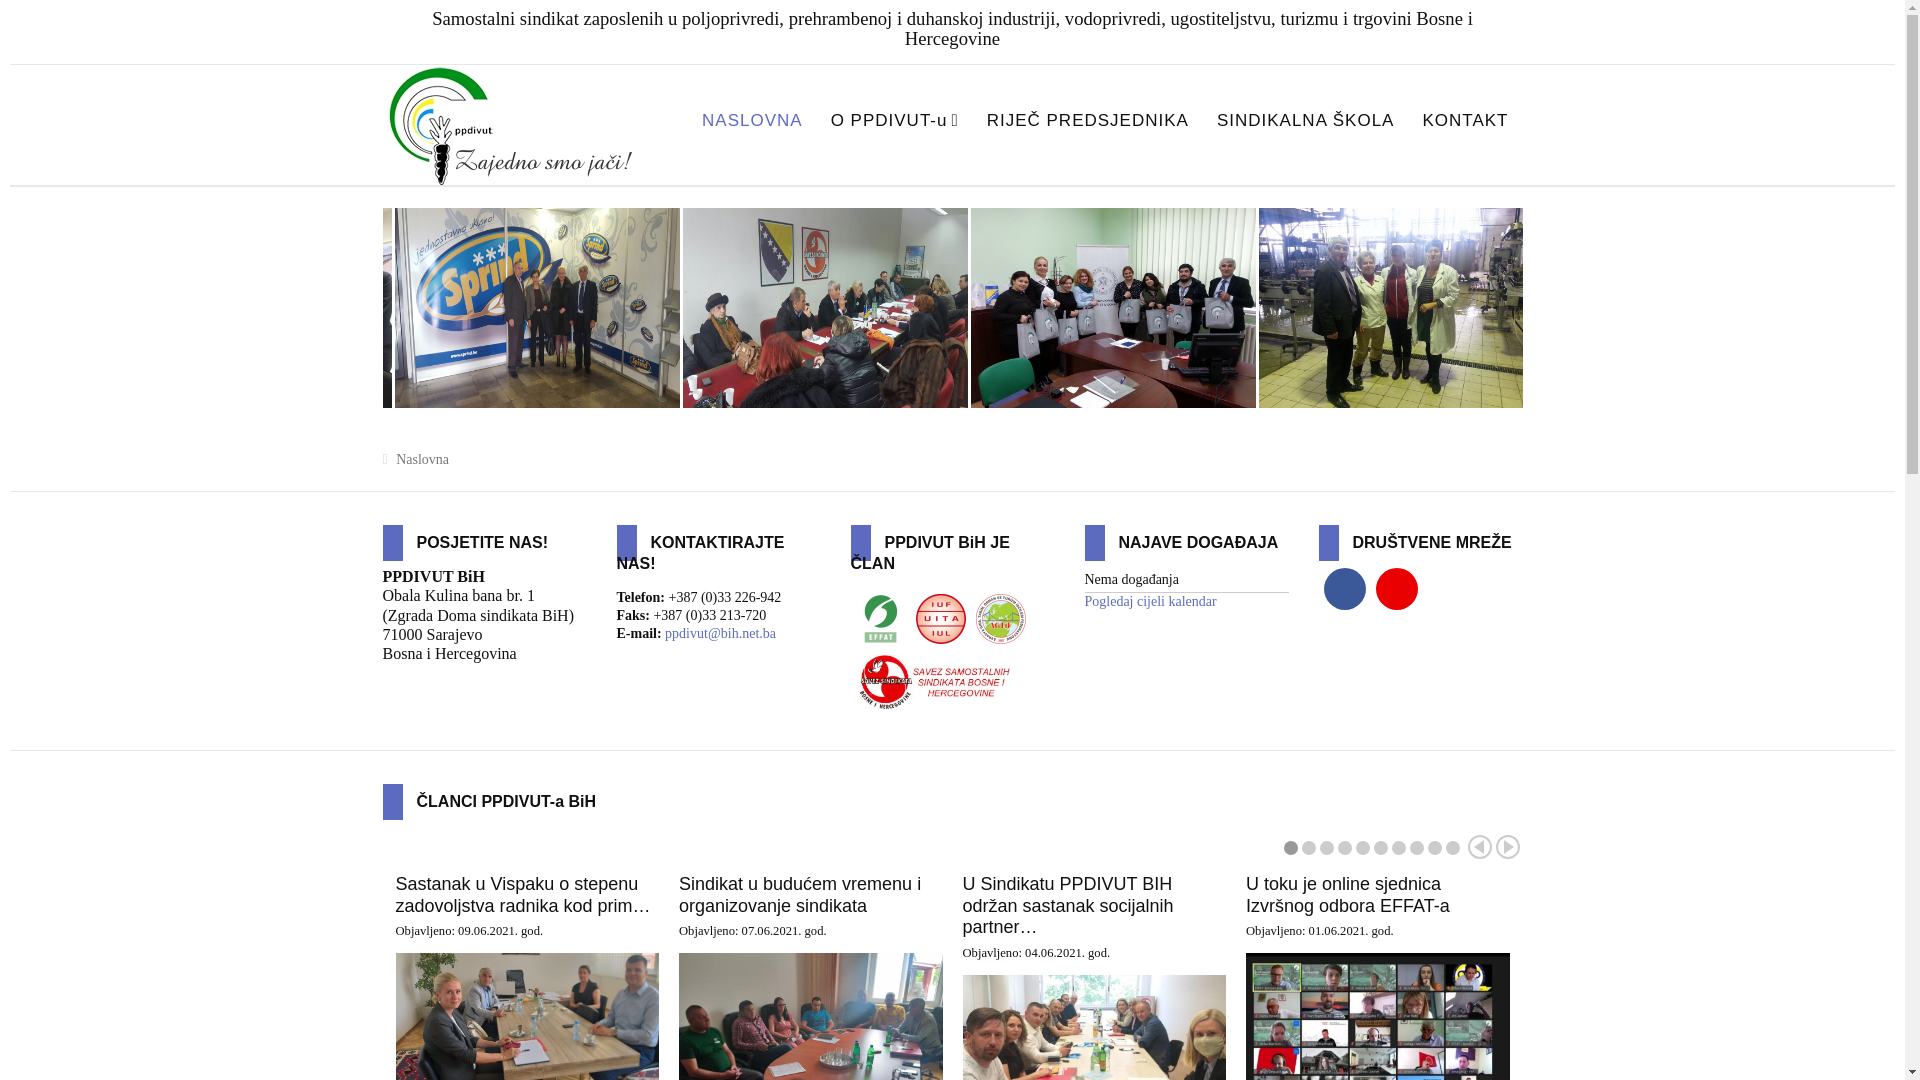 This screenshot has height=1080, width=1920. I want to click on 1, so click(1291, 848).